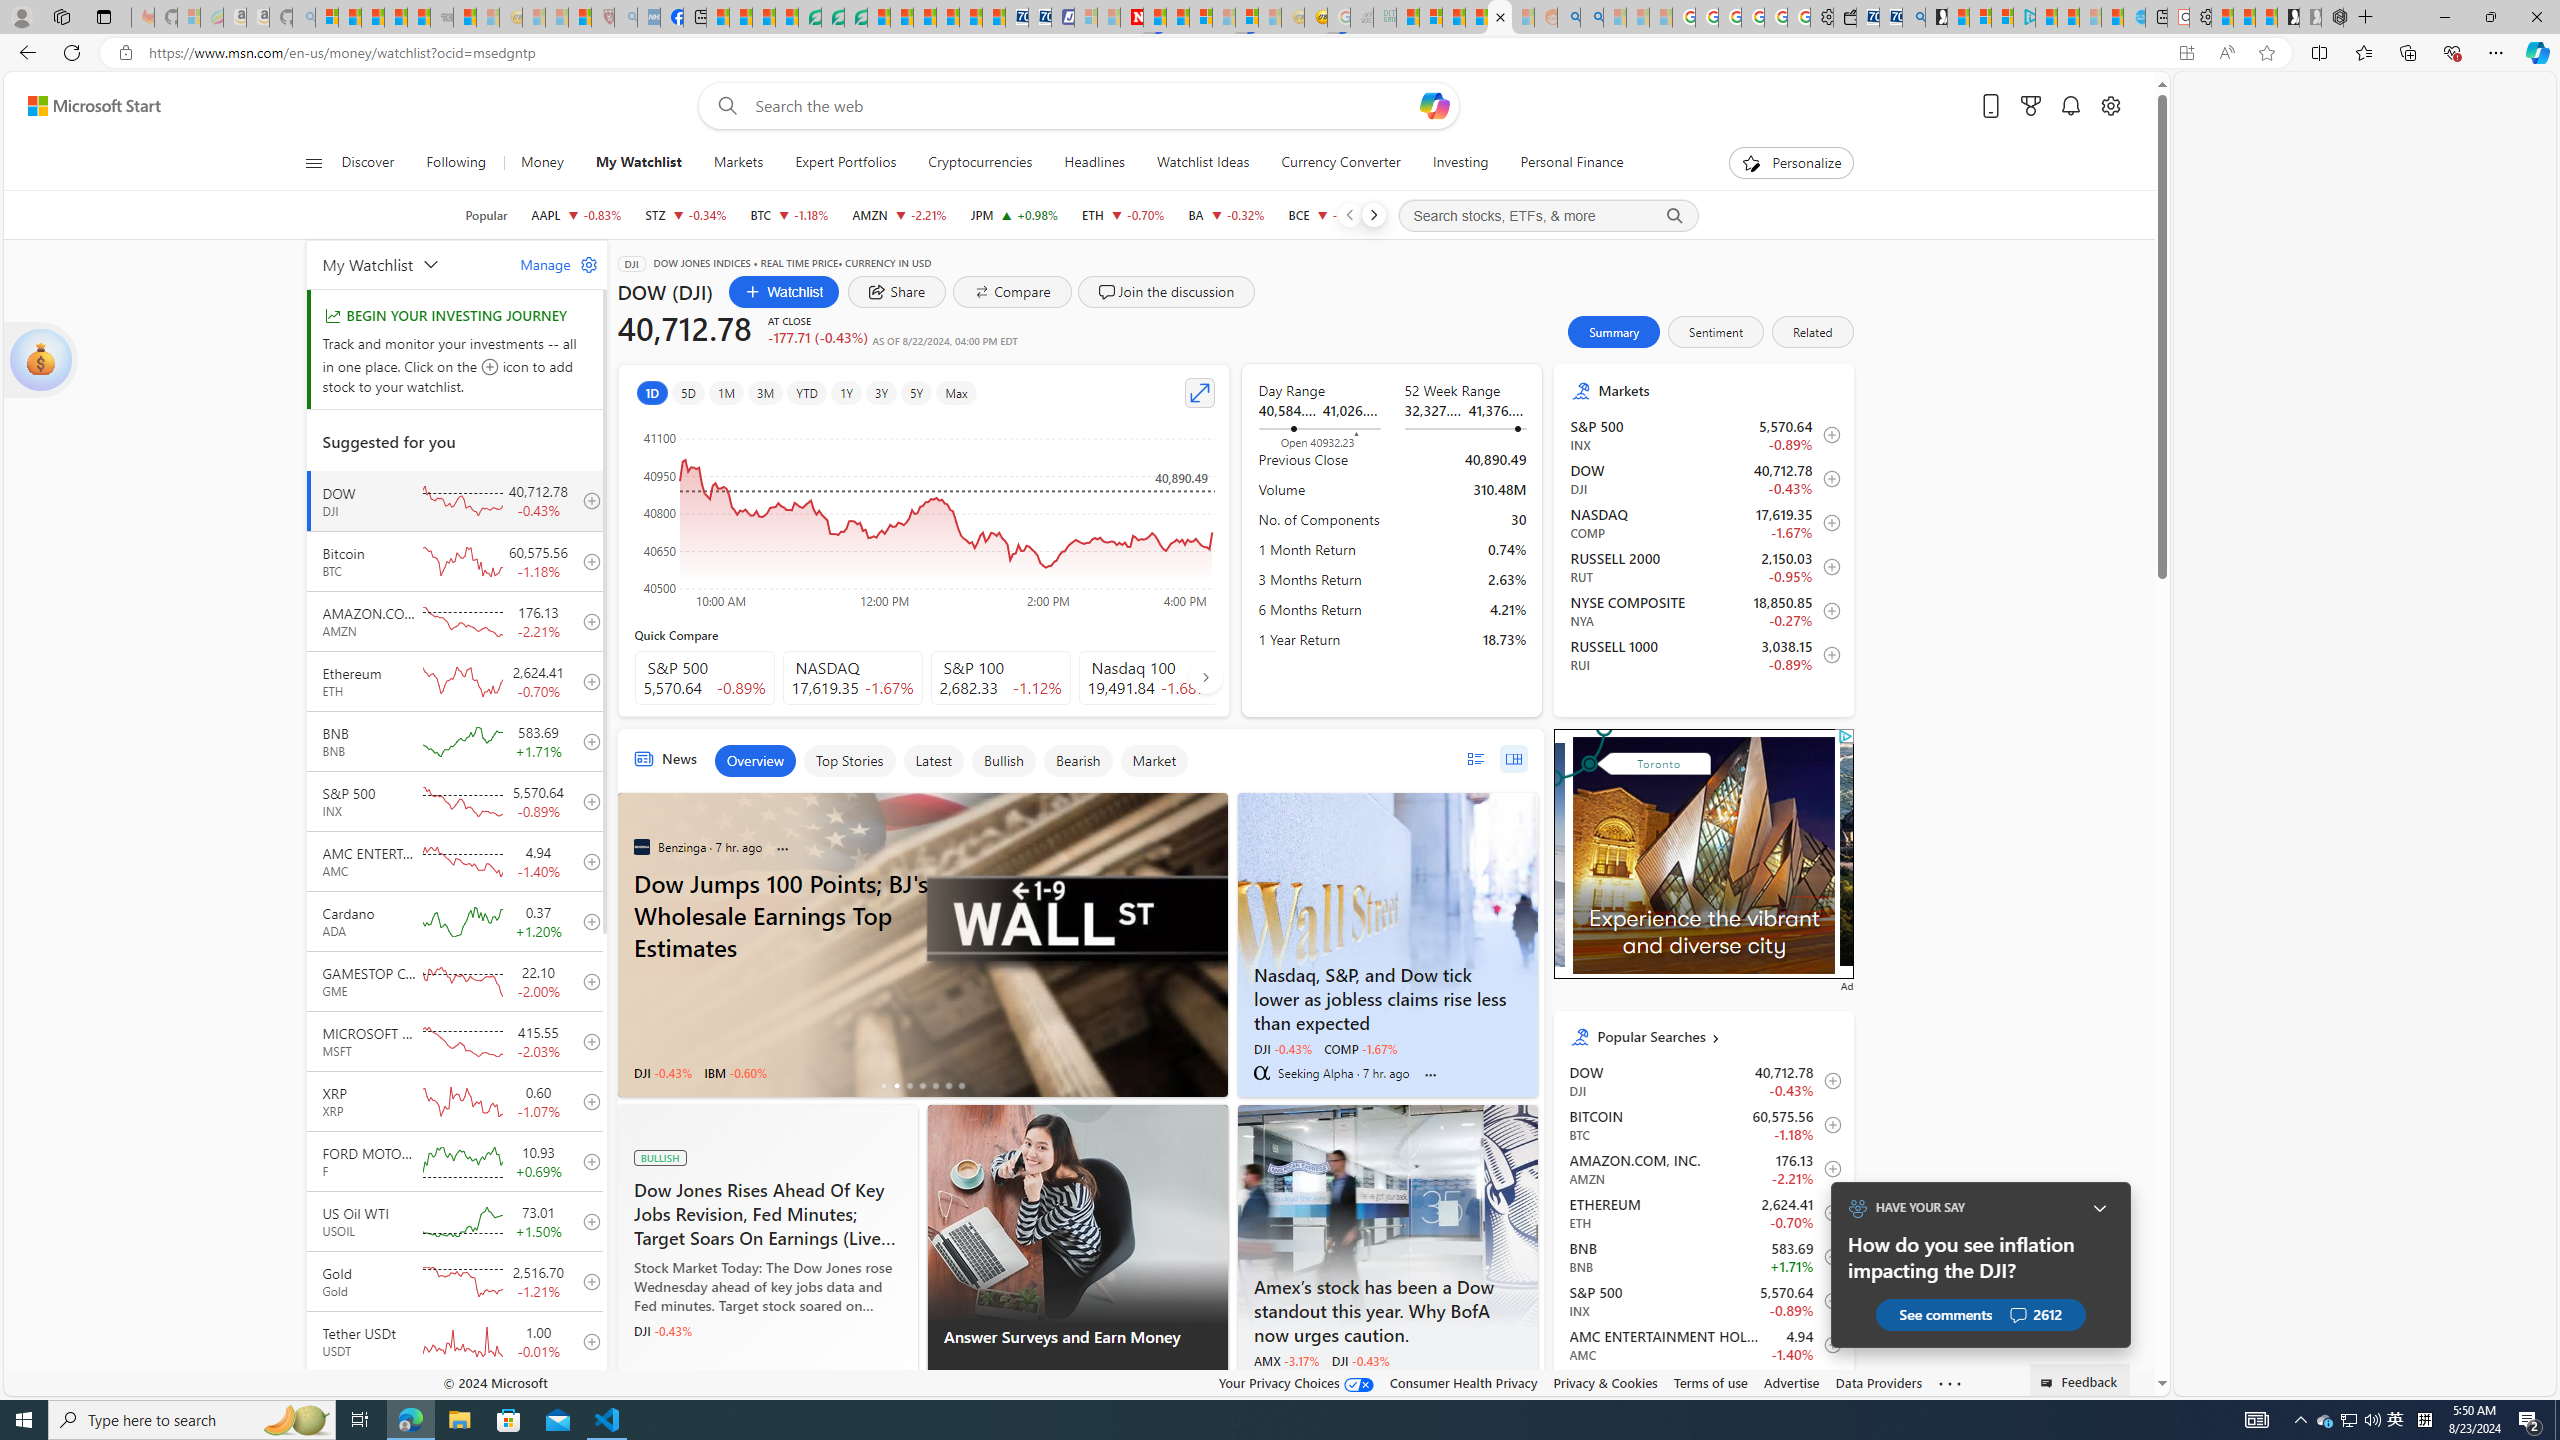 This screenshot has height=1440, width=2560. What do you see at coordinates (1286, 1361) in the screenshot?
I see `AMX -3.17%` at bounding box center [1286, 1361].